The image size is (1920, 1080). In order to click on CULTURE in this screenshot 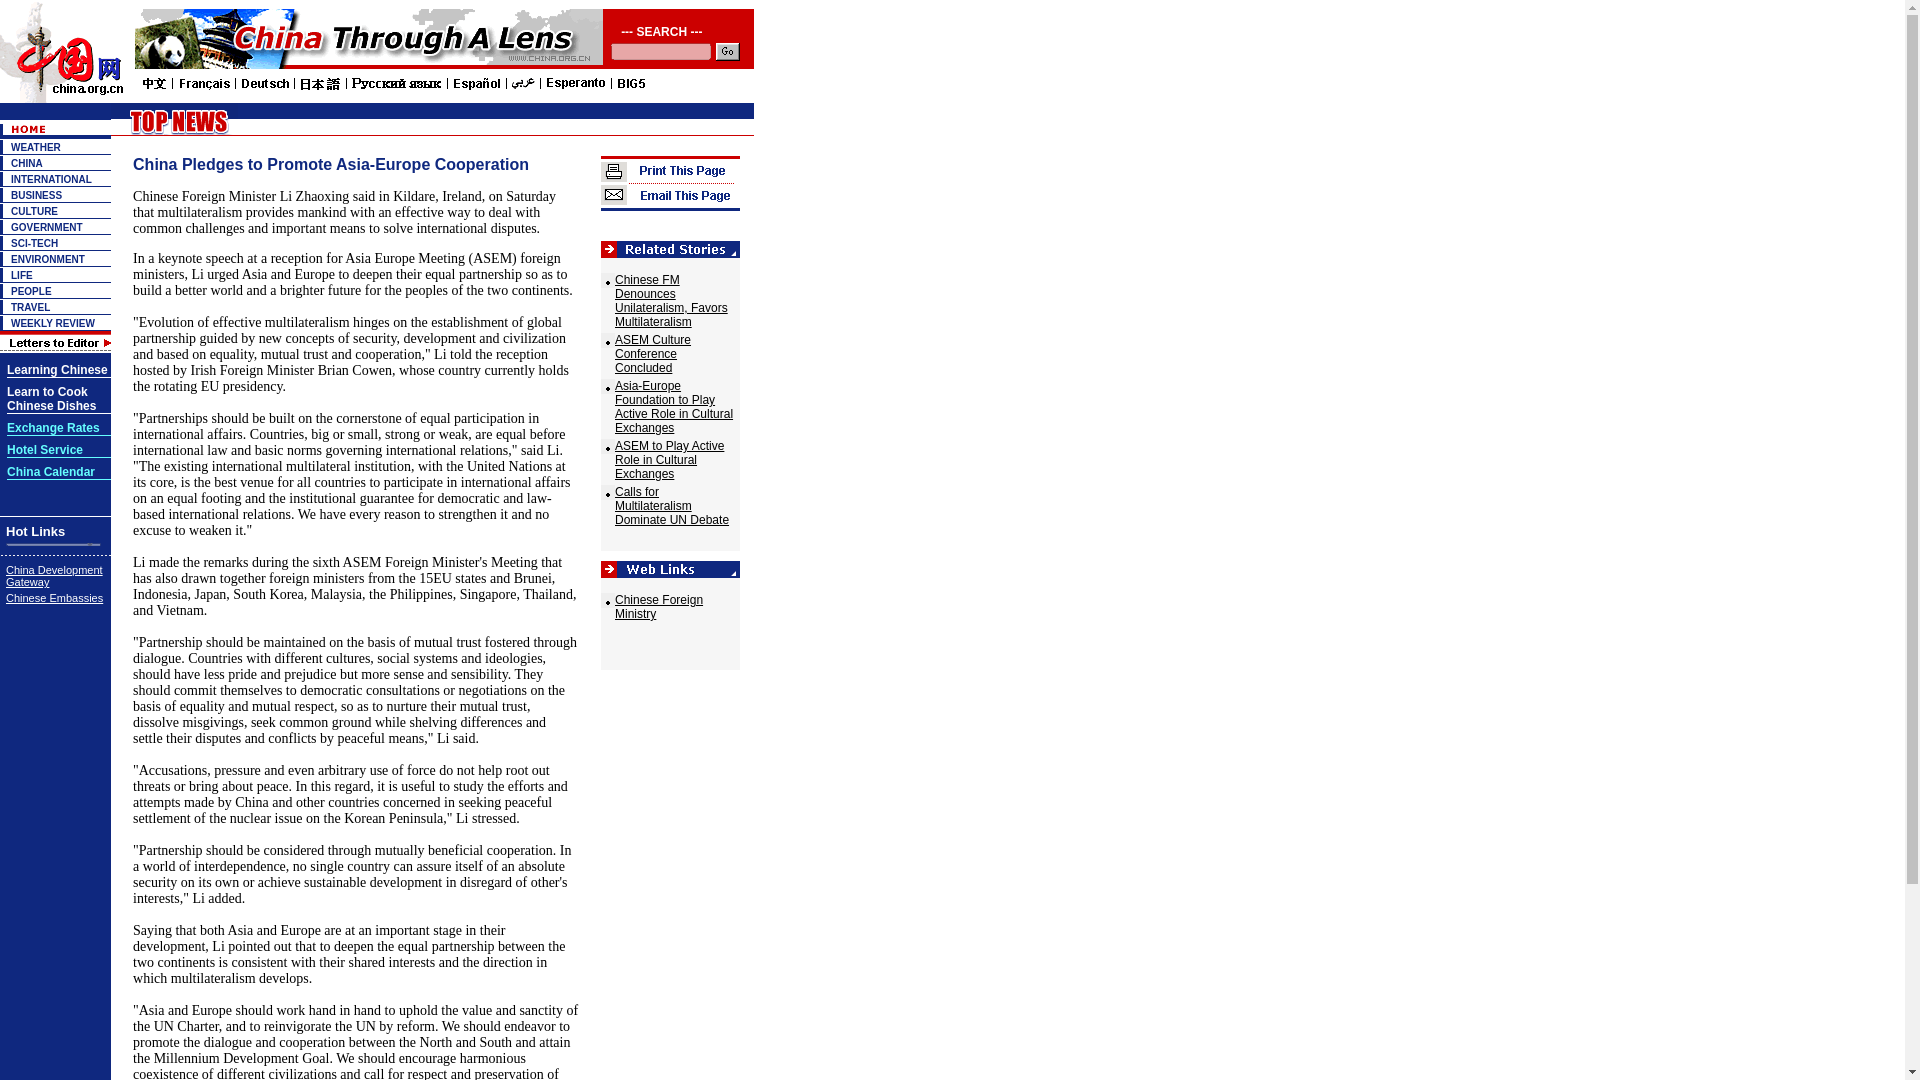, I will do `click(34, 212)`.